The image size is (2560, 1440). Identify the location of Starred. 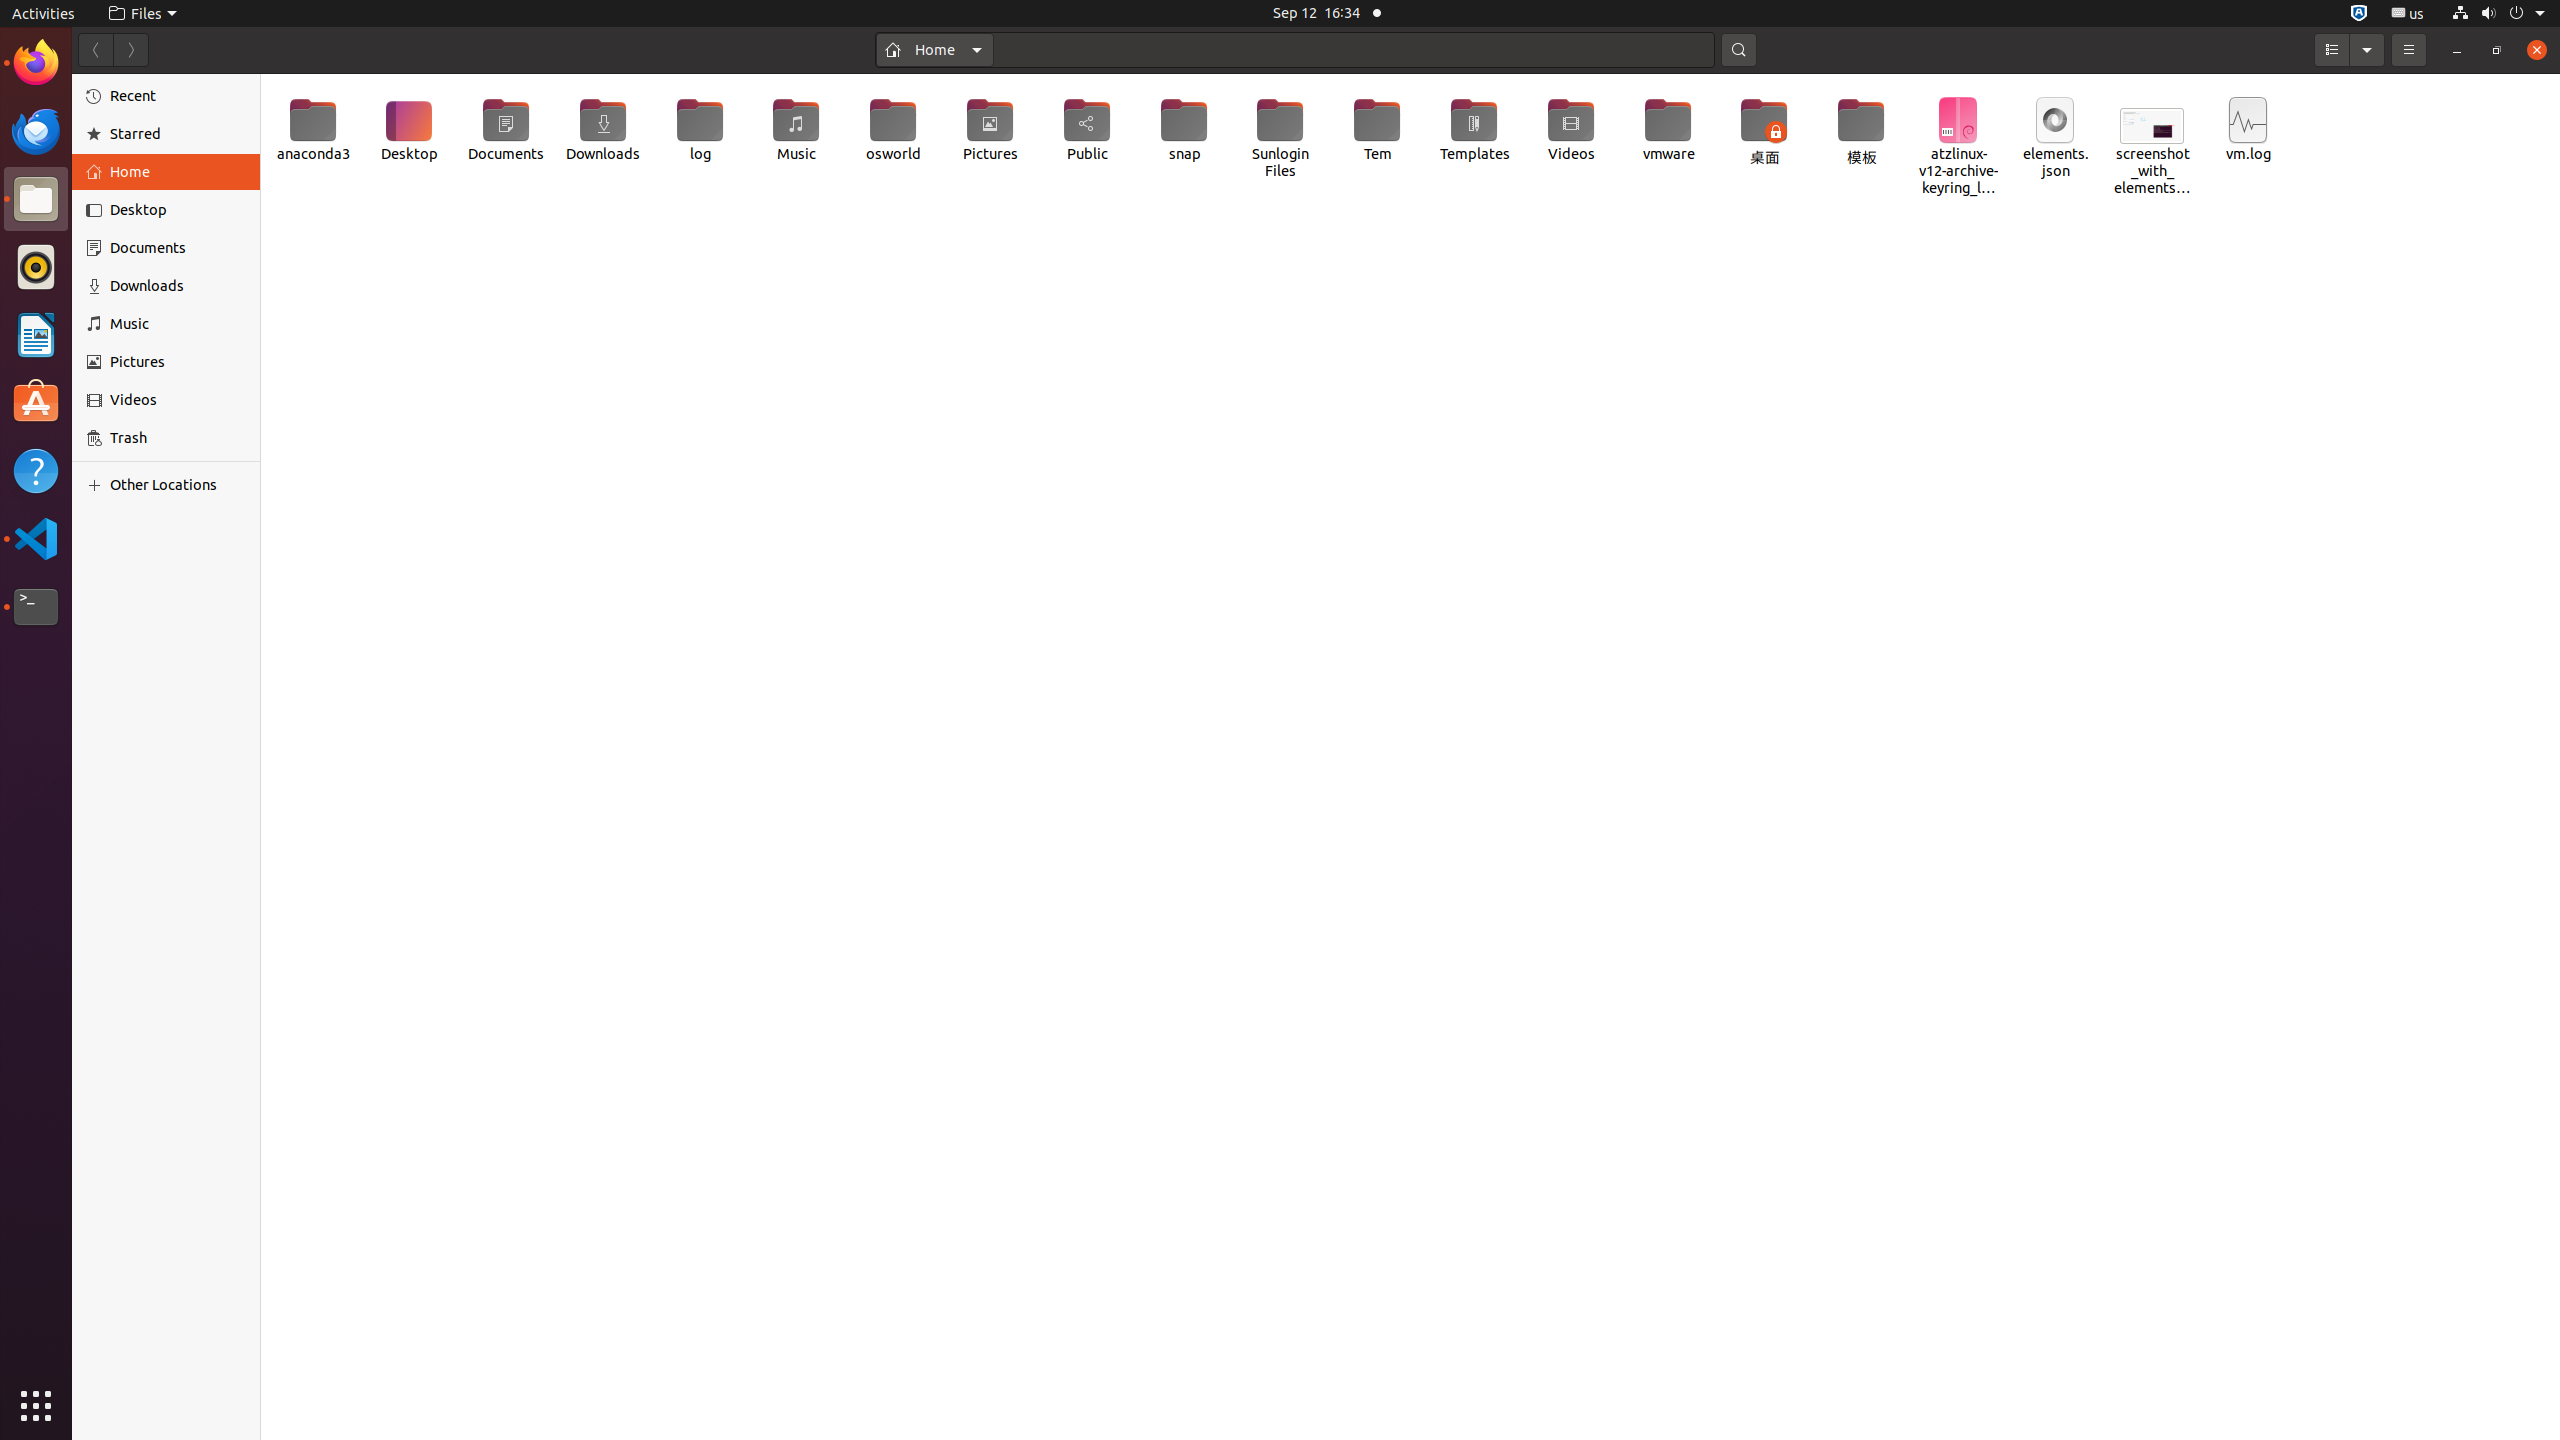
(178, 134).